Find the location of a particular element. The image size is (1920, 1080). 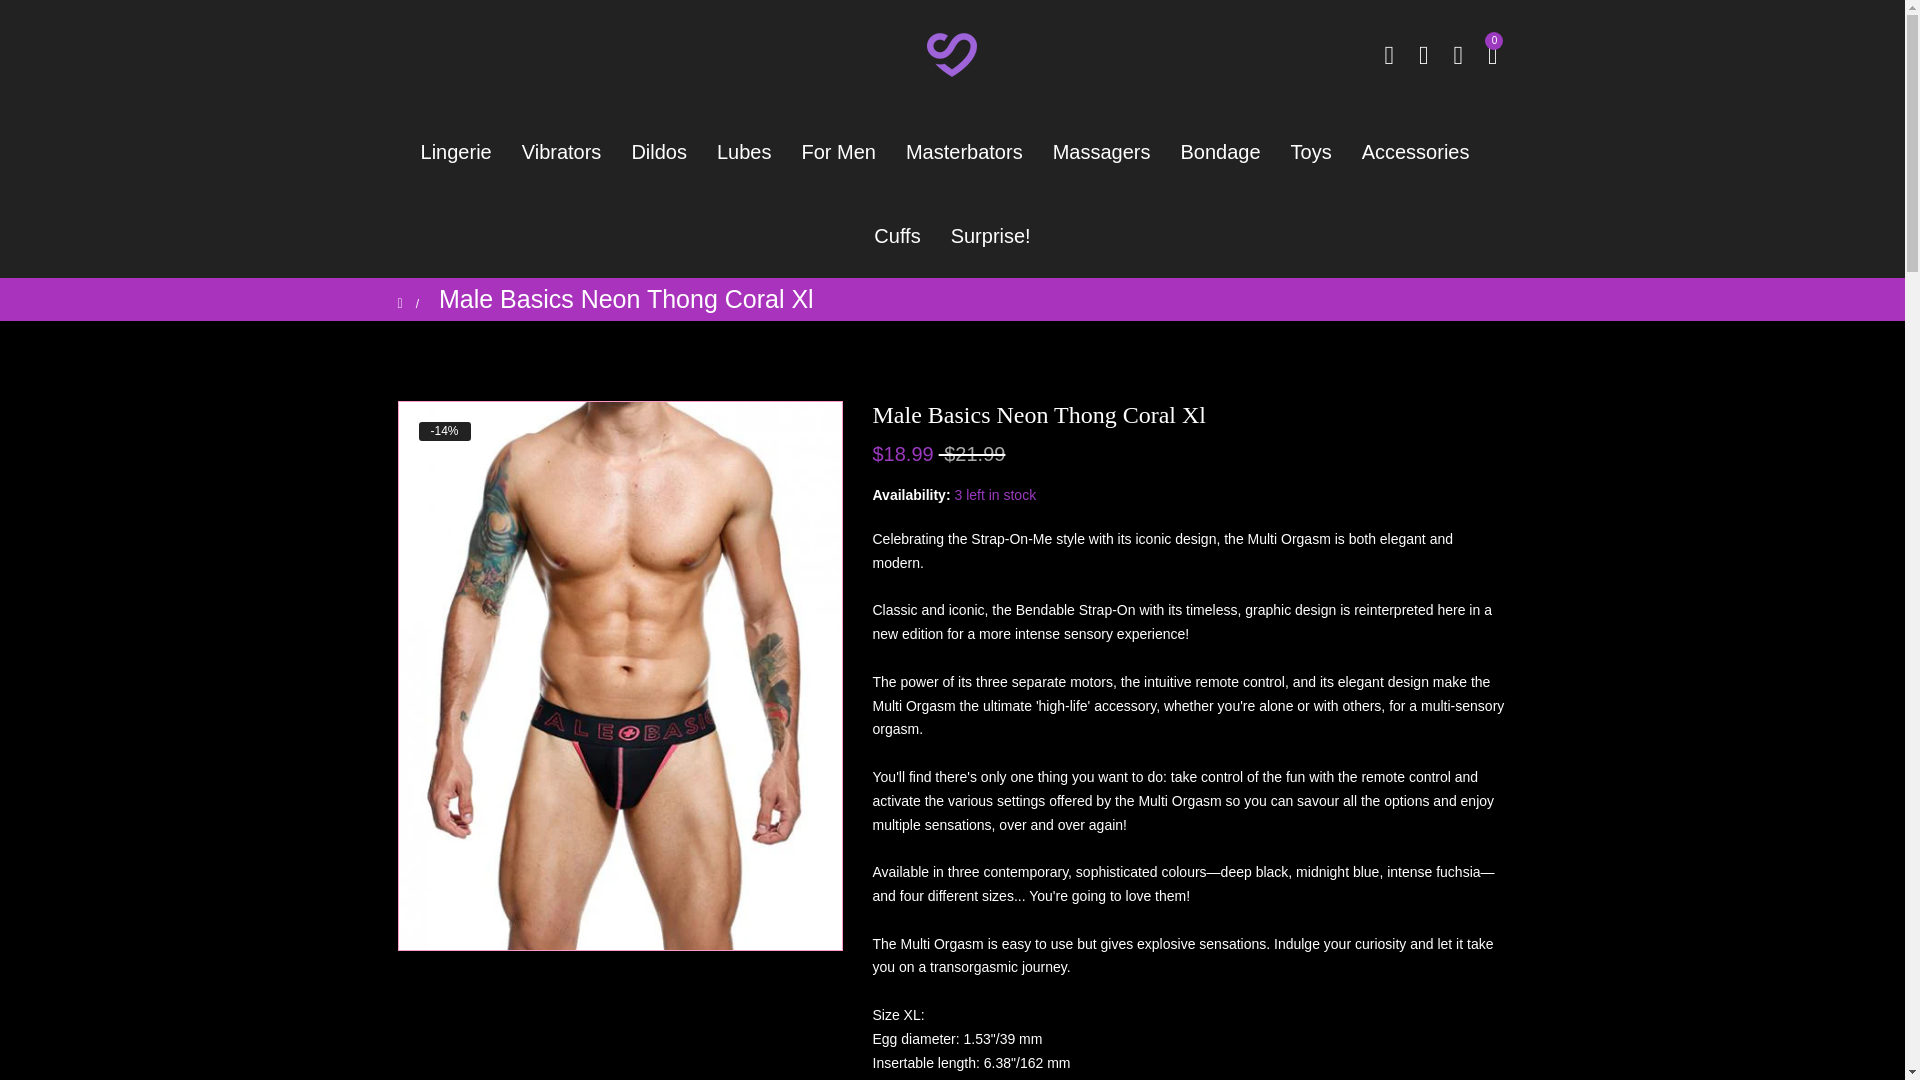

Masterbators is located at coordinates (964, 152).